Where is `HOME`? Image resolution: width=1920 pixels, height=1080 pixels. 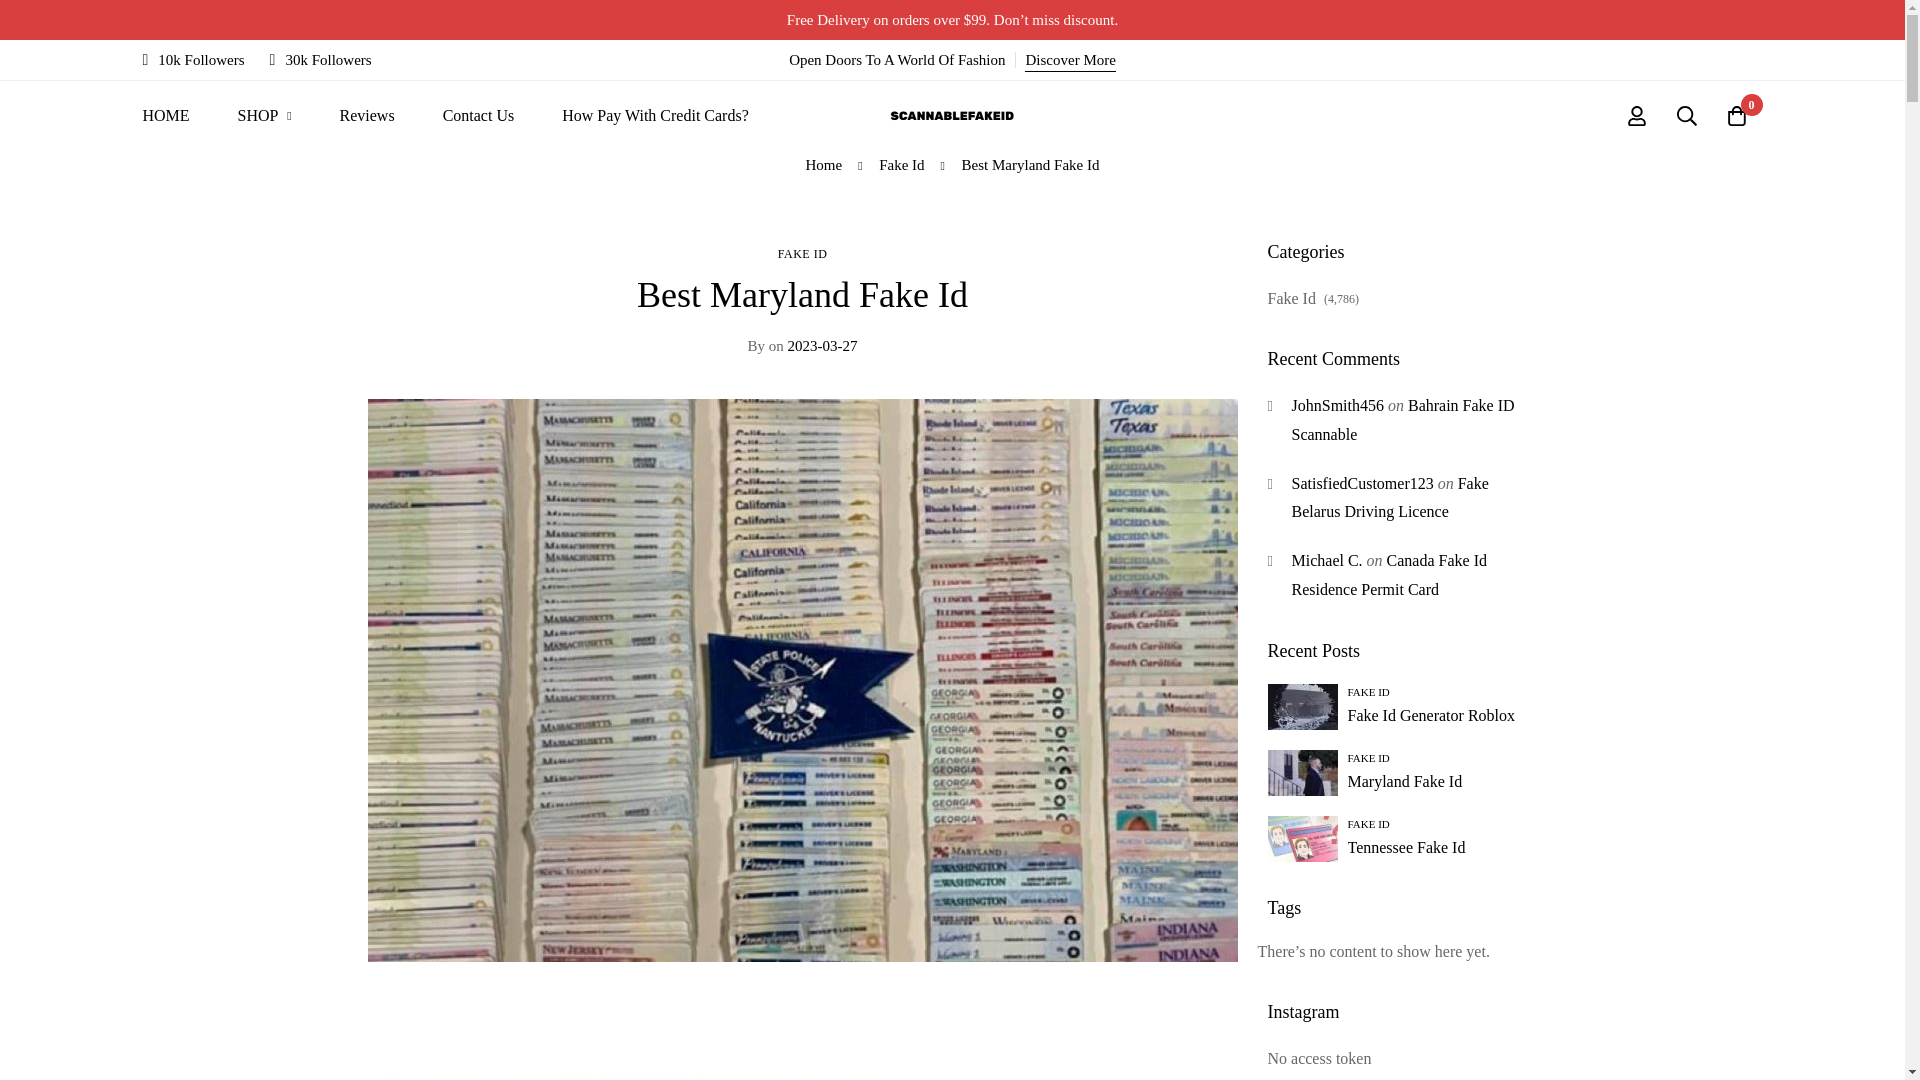 HOME is located at coordinates (165, 116).